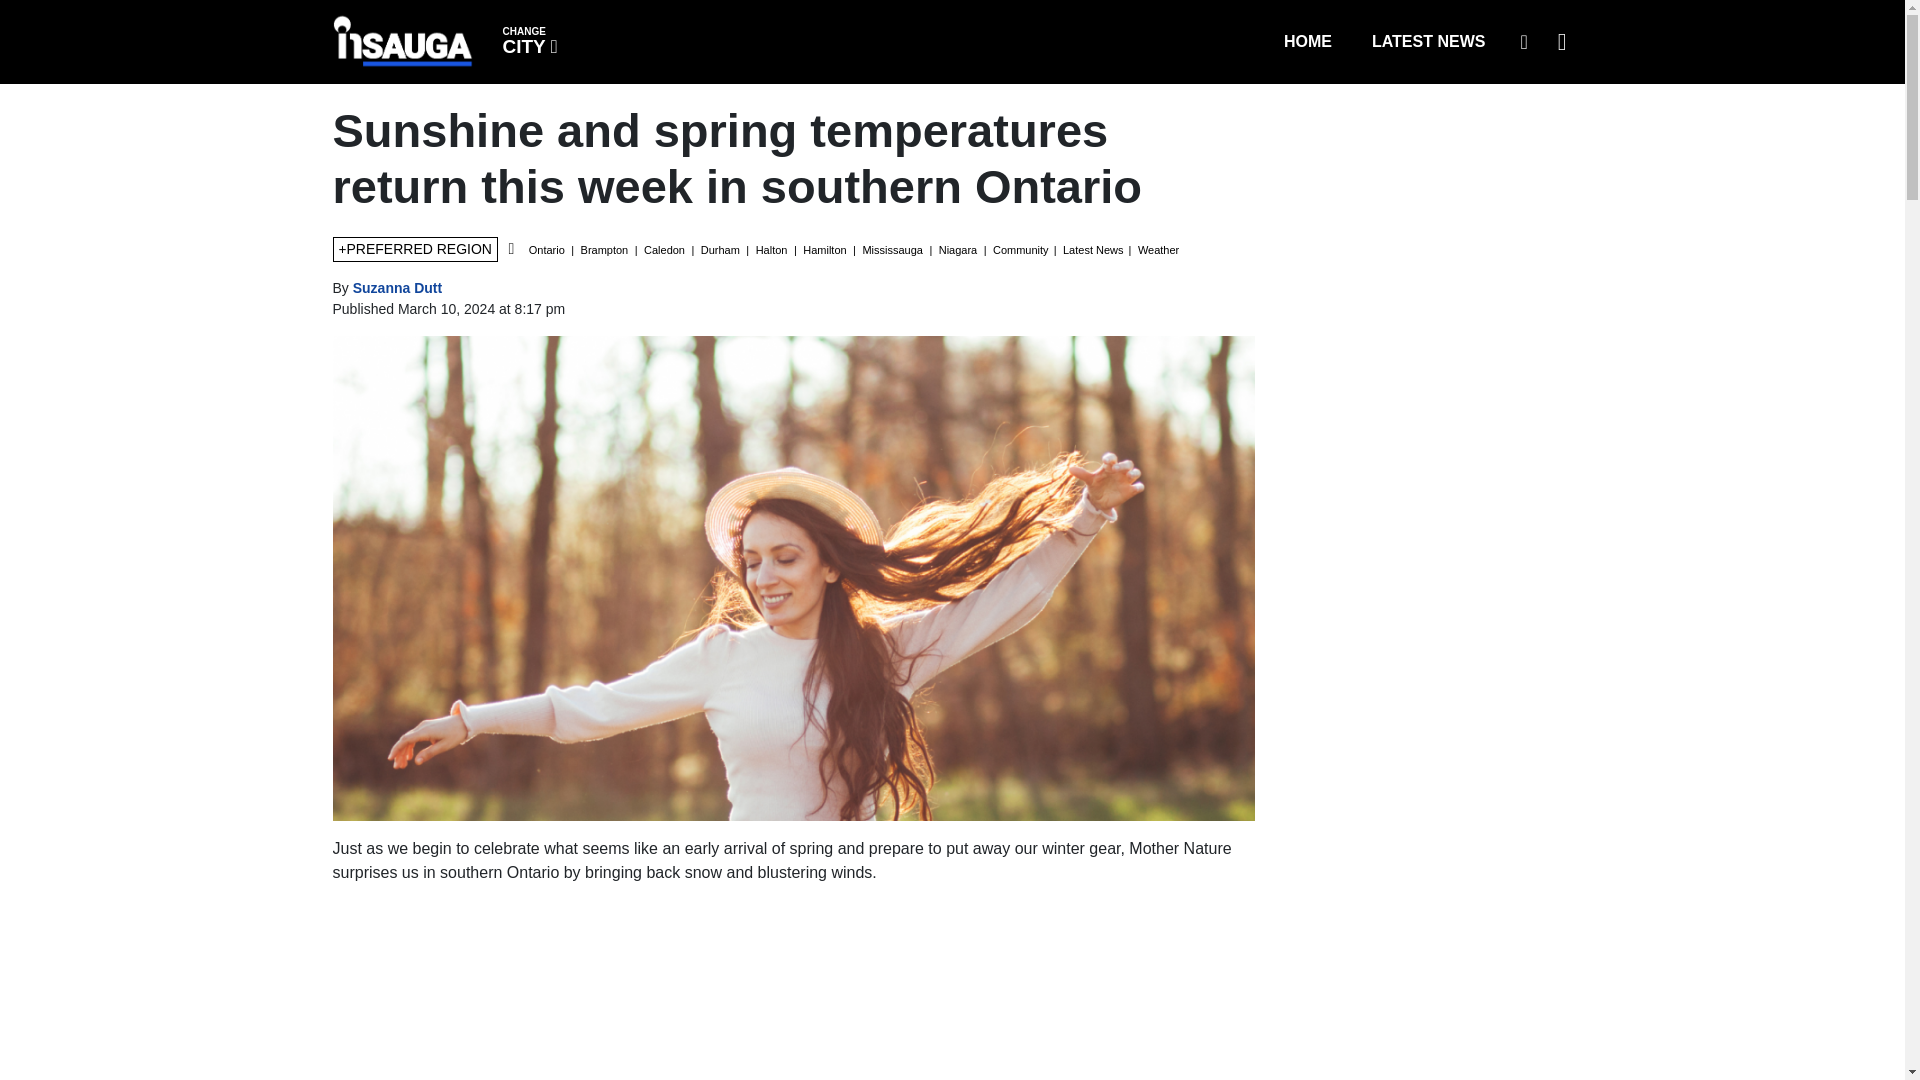  I want to click on SIGN UP FOR OUR NEWSLETTER, so click(528, 40).